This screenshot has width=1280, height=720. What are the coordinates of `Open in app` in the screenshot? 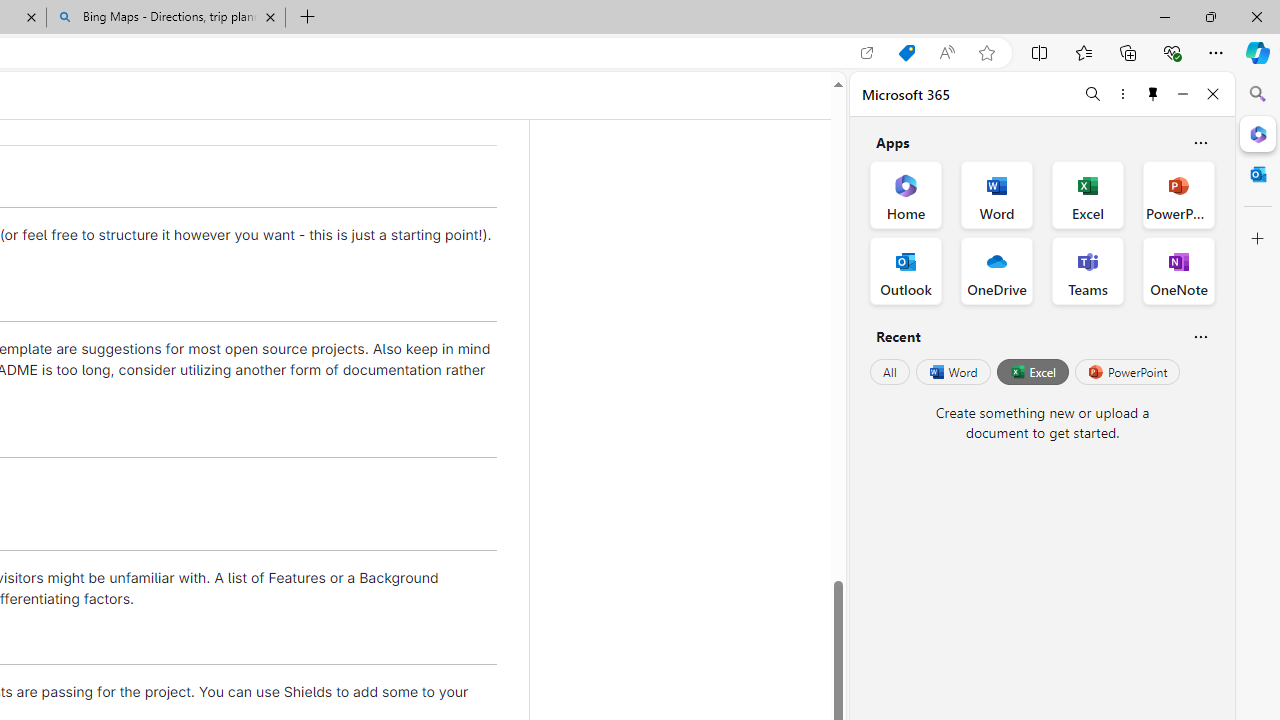 It's located at (867, 53).